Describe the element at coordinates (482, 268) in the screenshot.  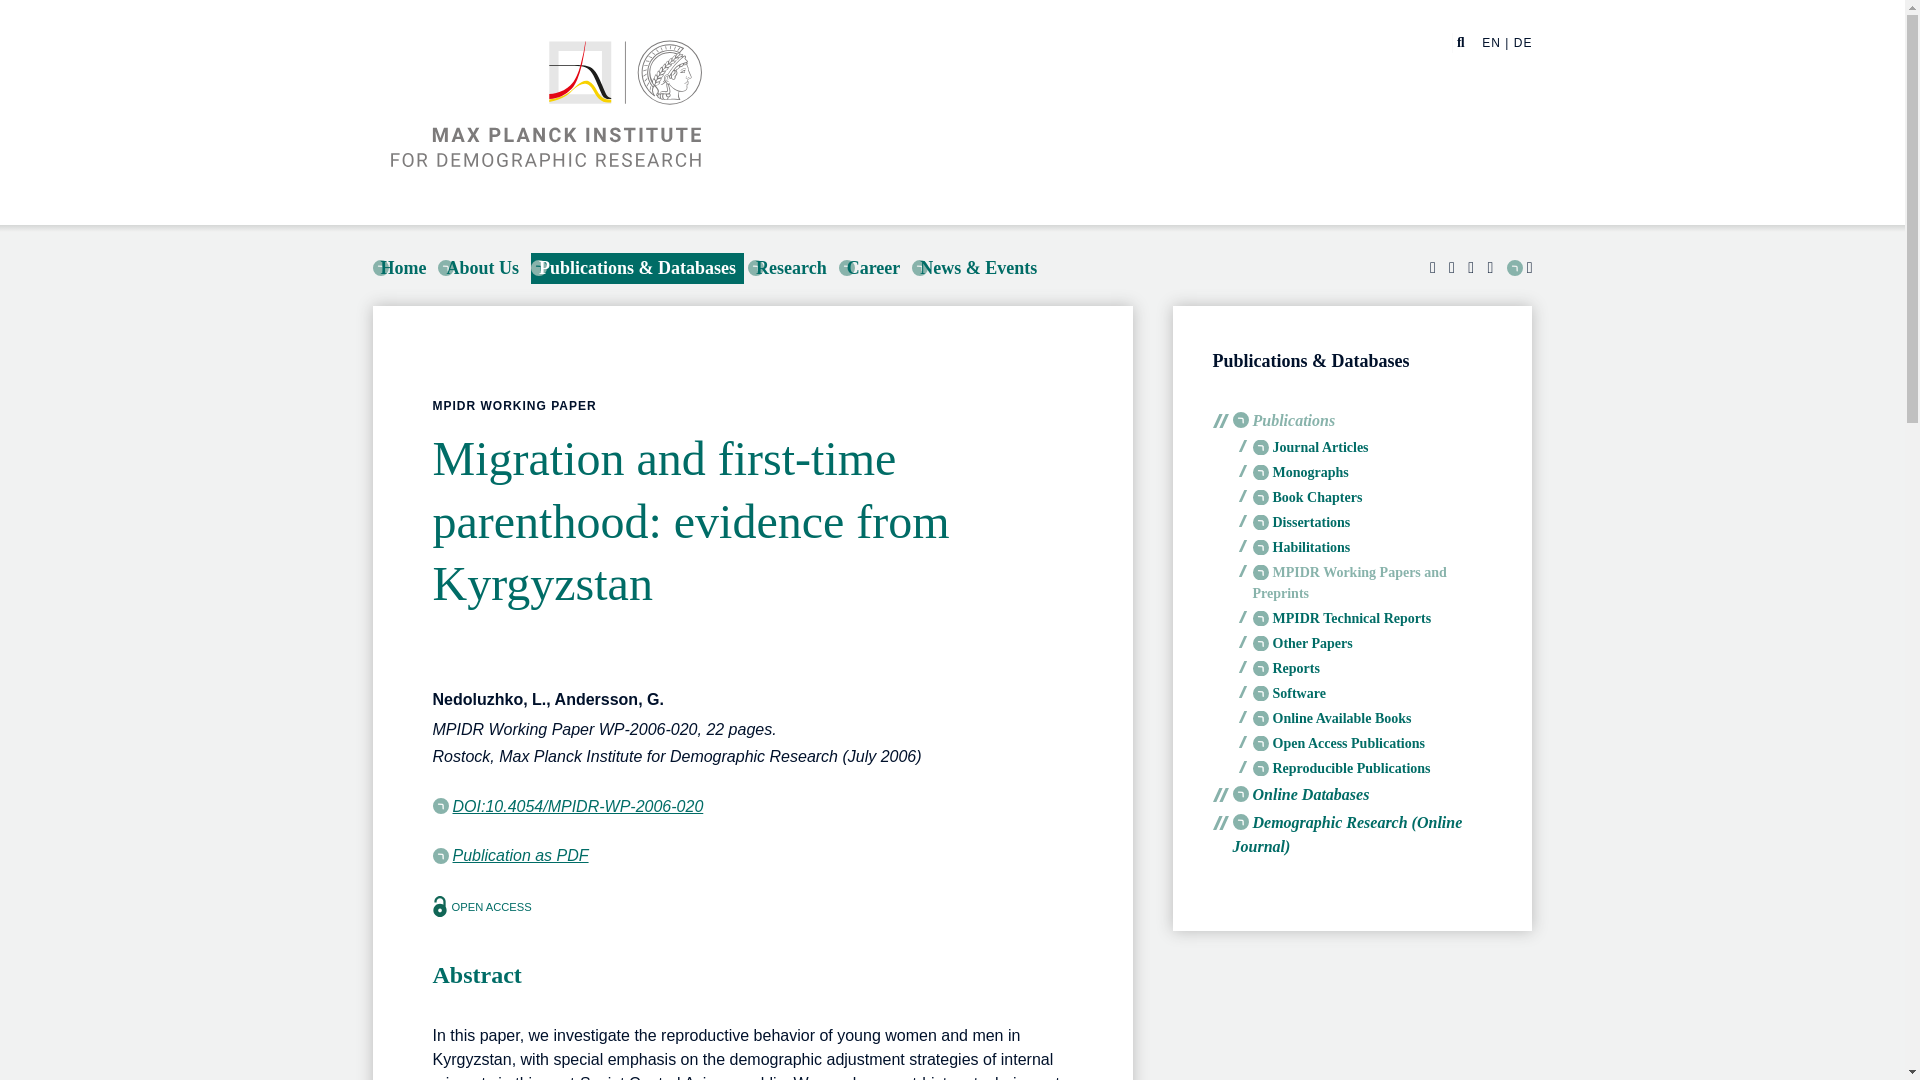
I see `About Us` at that location.